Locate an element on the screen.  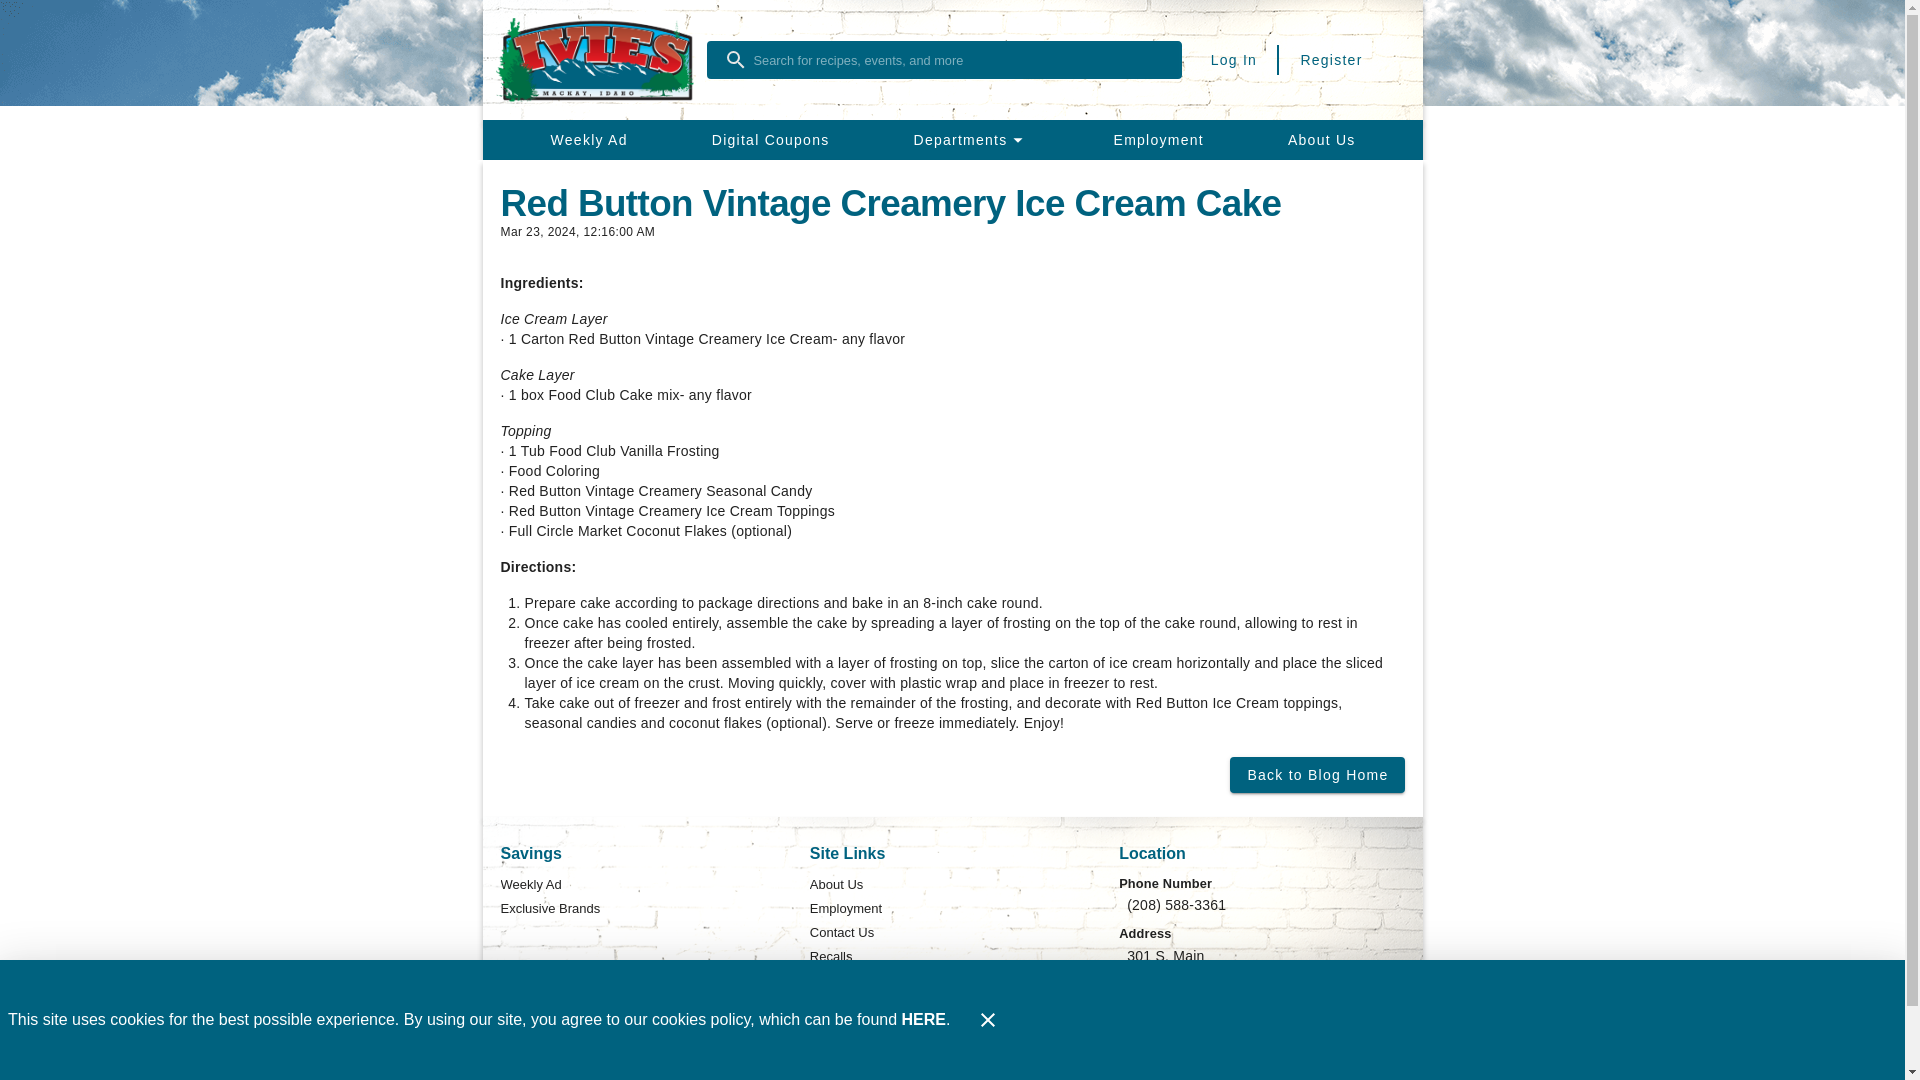
Employment is located at coordinates (1158, 139).